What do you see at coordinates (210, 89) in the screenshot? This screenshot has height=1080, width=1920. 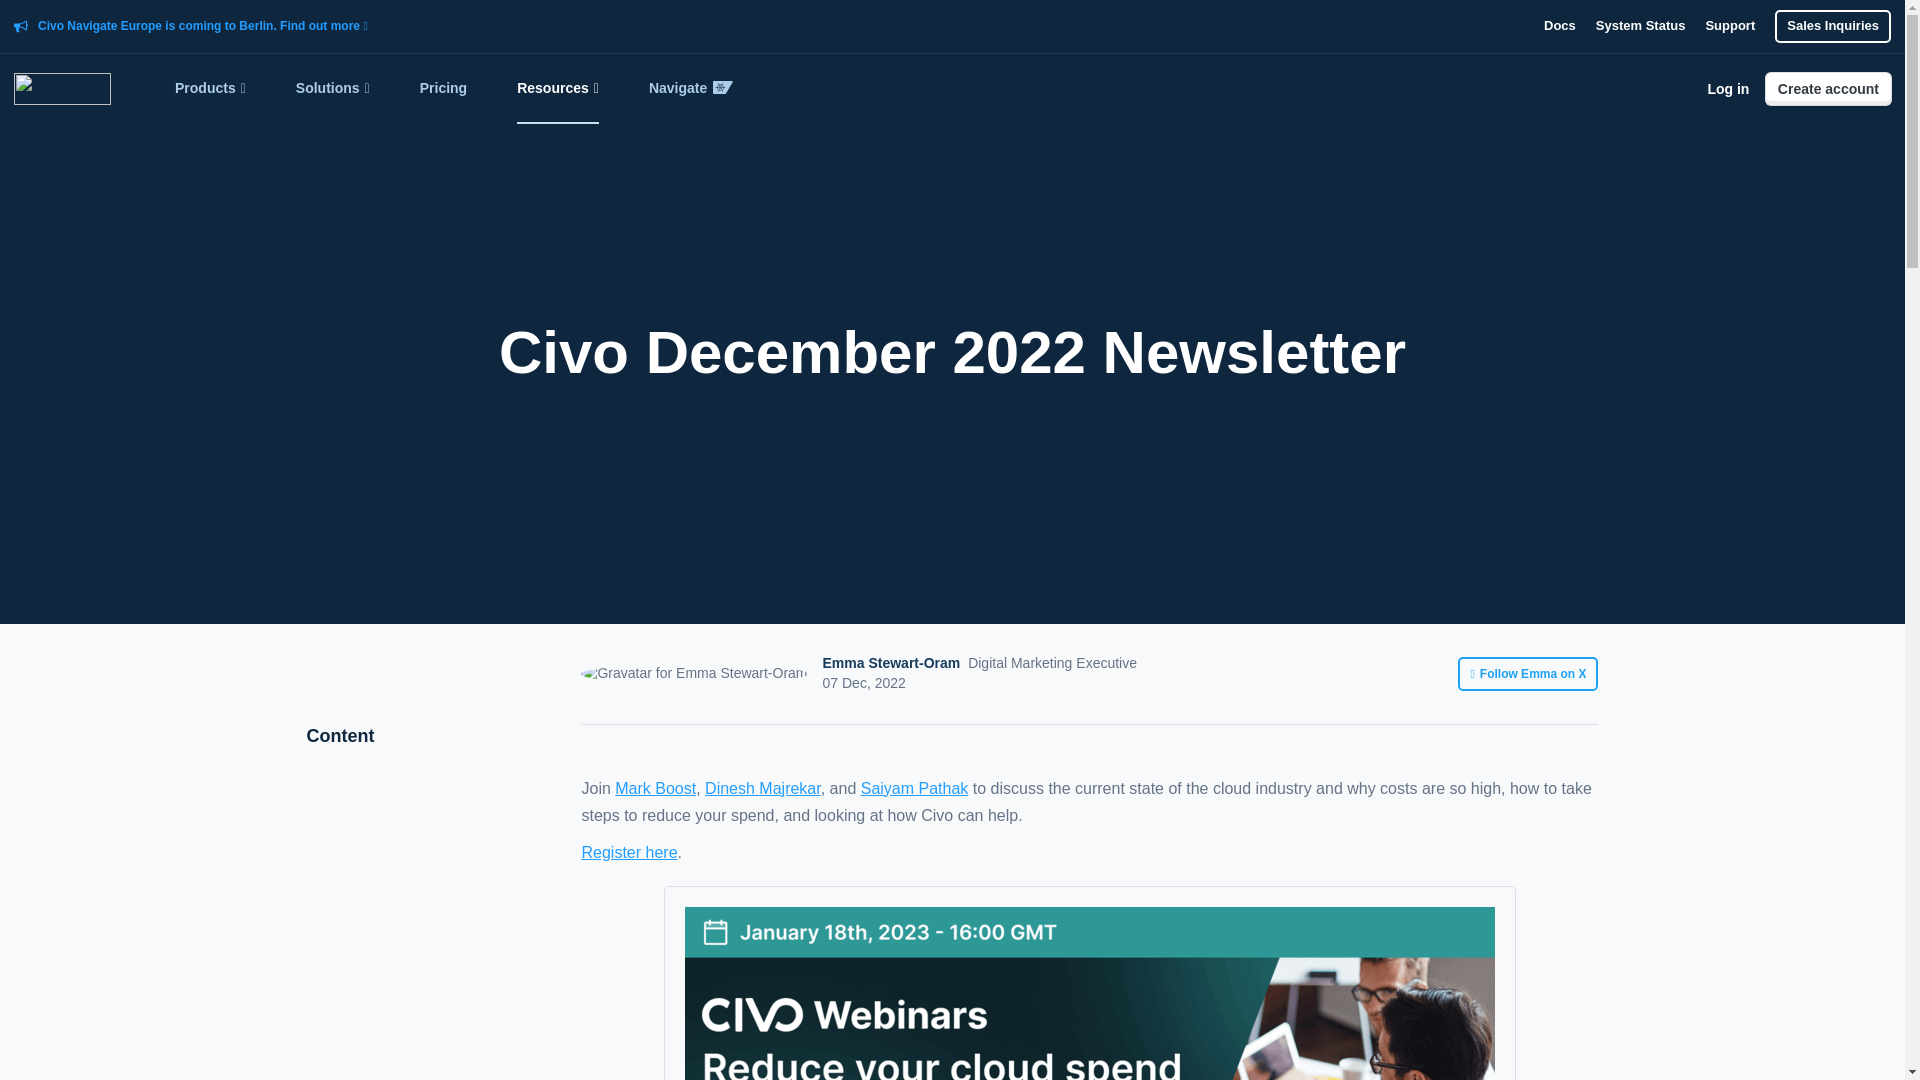 I see `Products` at bounding box center [210, 89].